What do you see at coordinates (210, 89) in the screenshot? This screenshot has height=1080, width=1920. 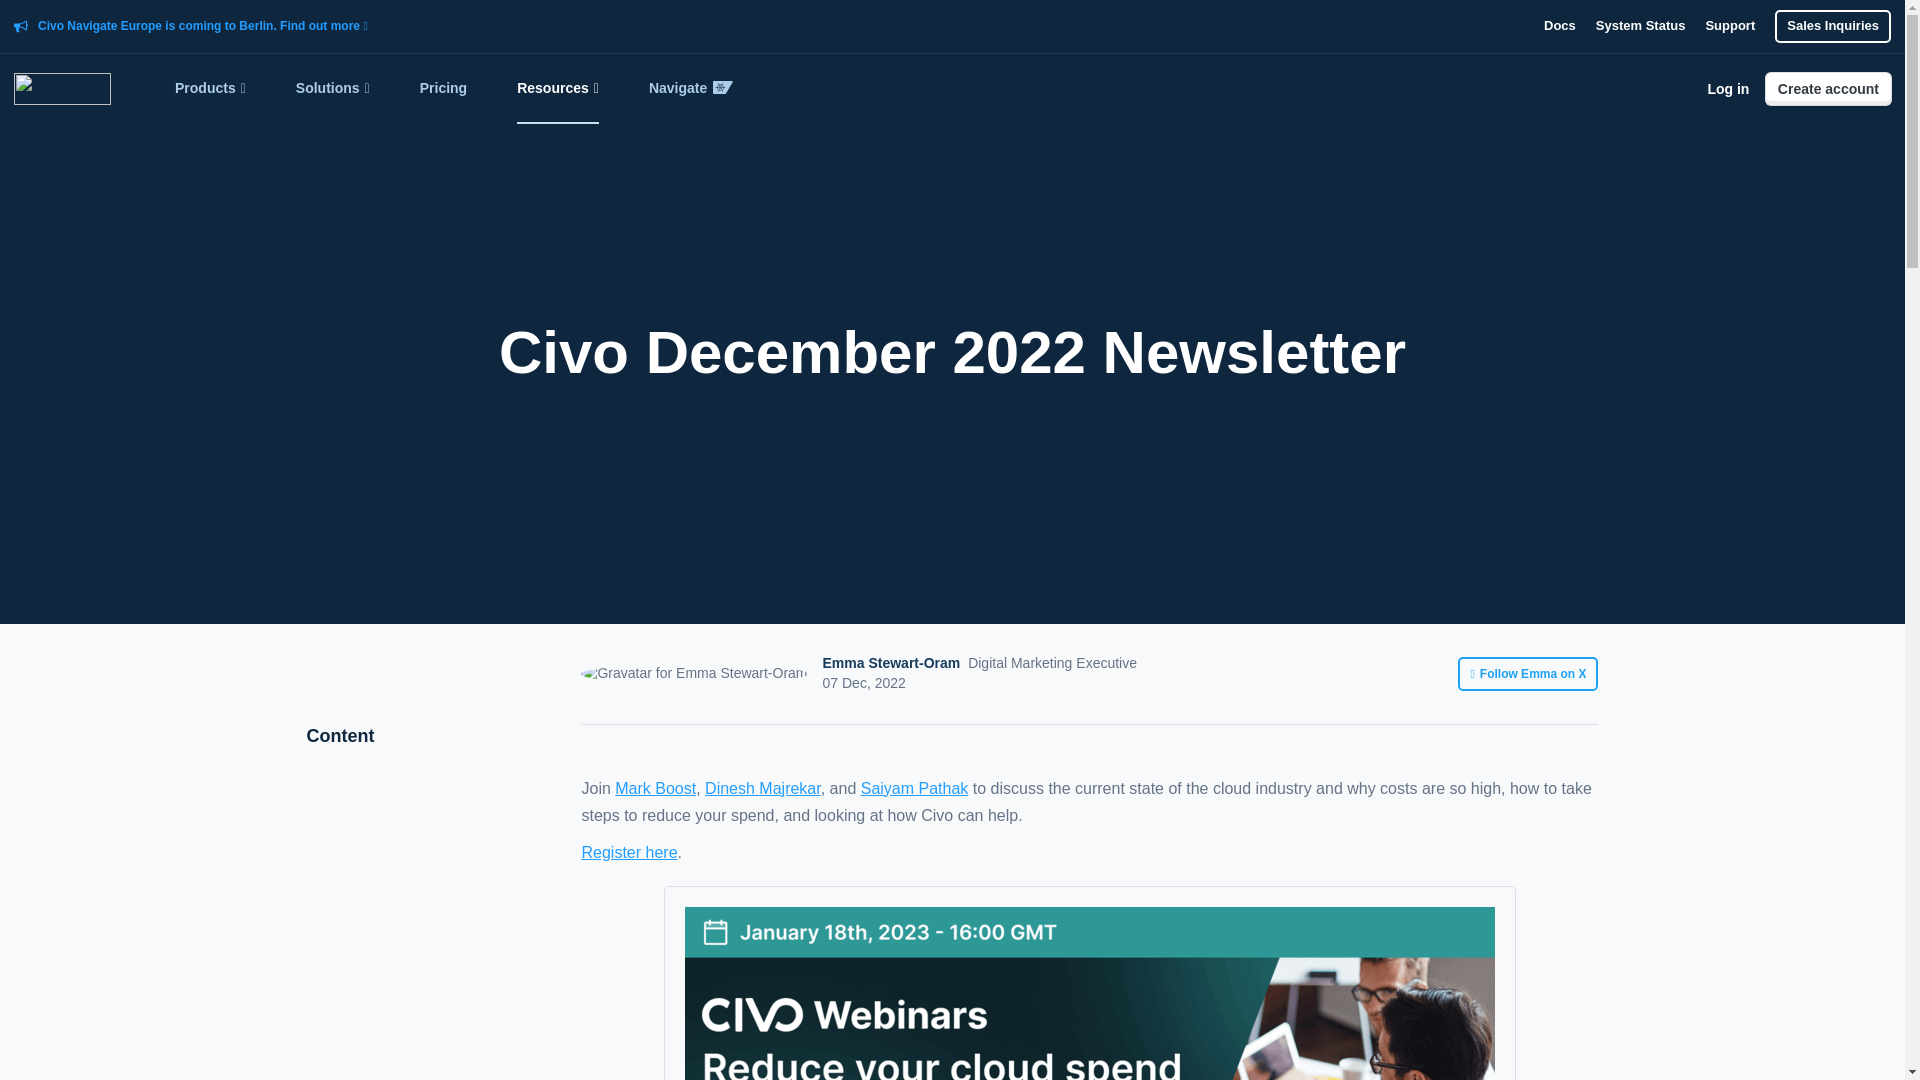 I see `Products` at bounding box center [210, 89].